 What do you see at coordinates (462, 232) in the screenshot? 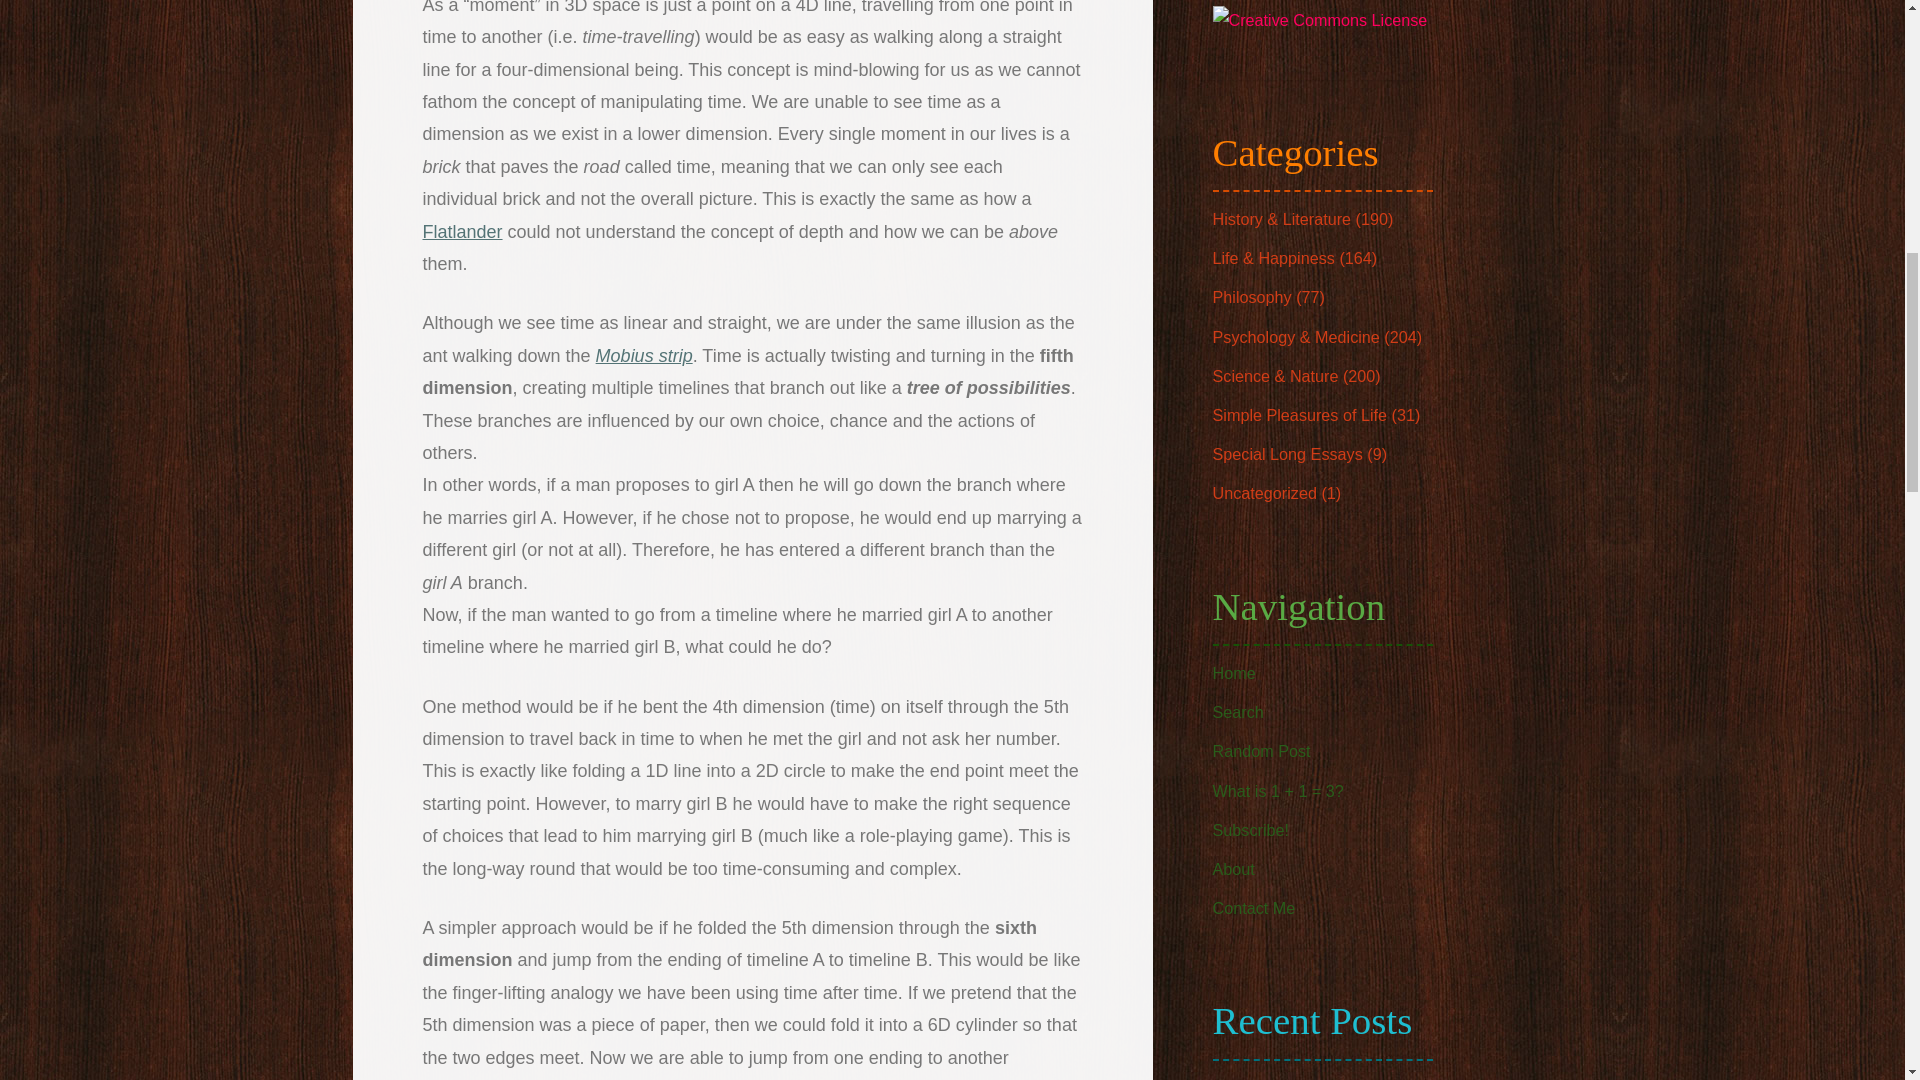
I see `Flatlander` at bounding box center [462, 232].